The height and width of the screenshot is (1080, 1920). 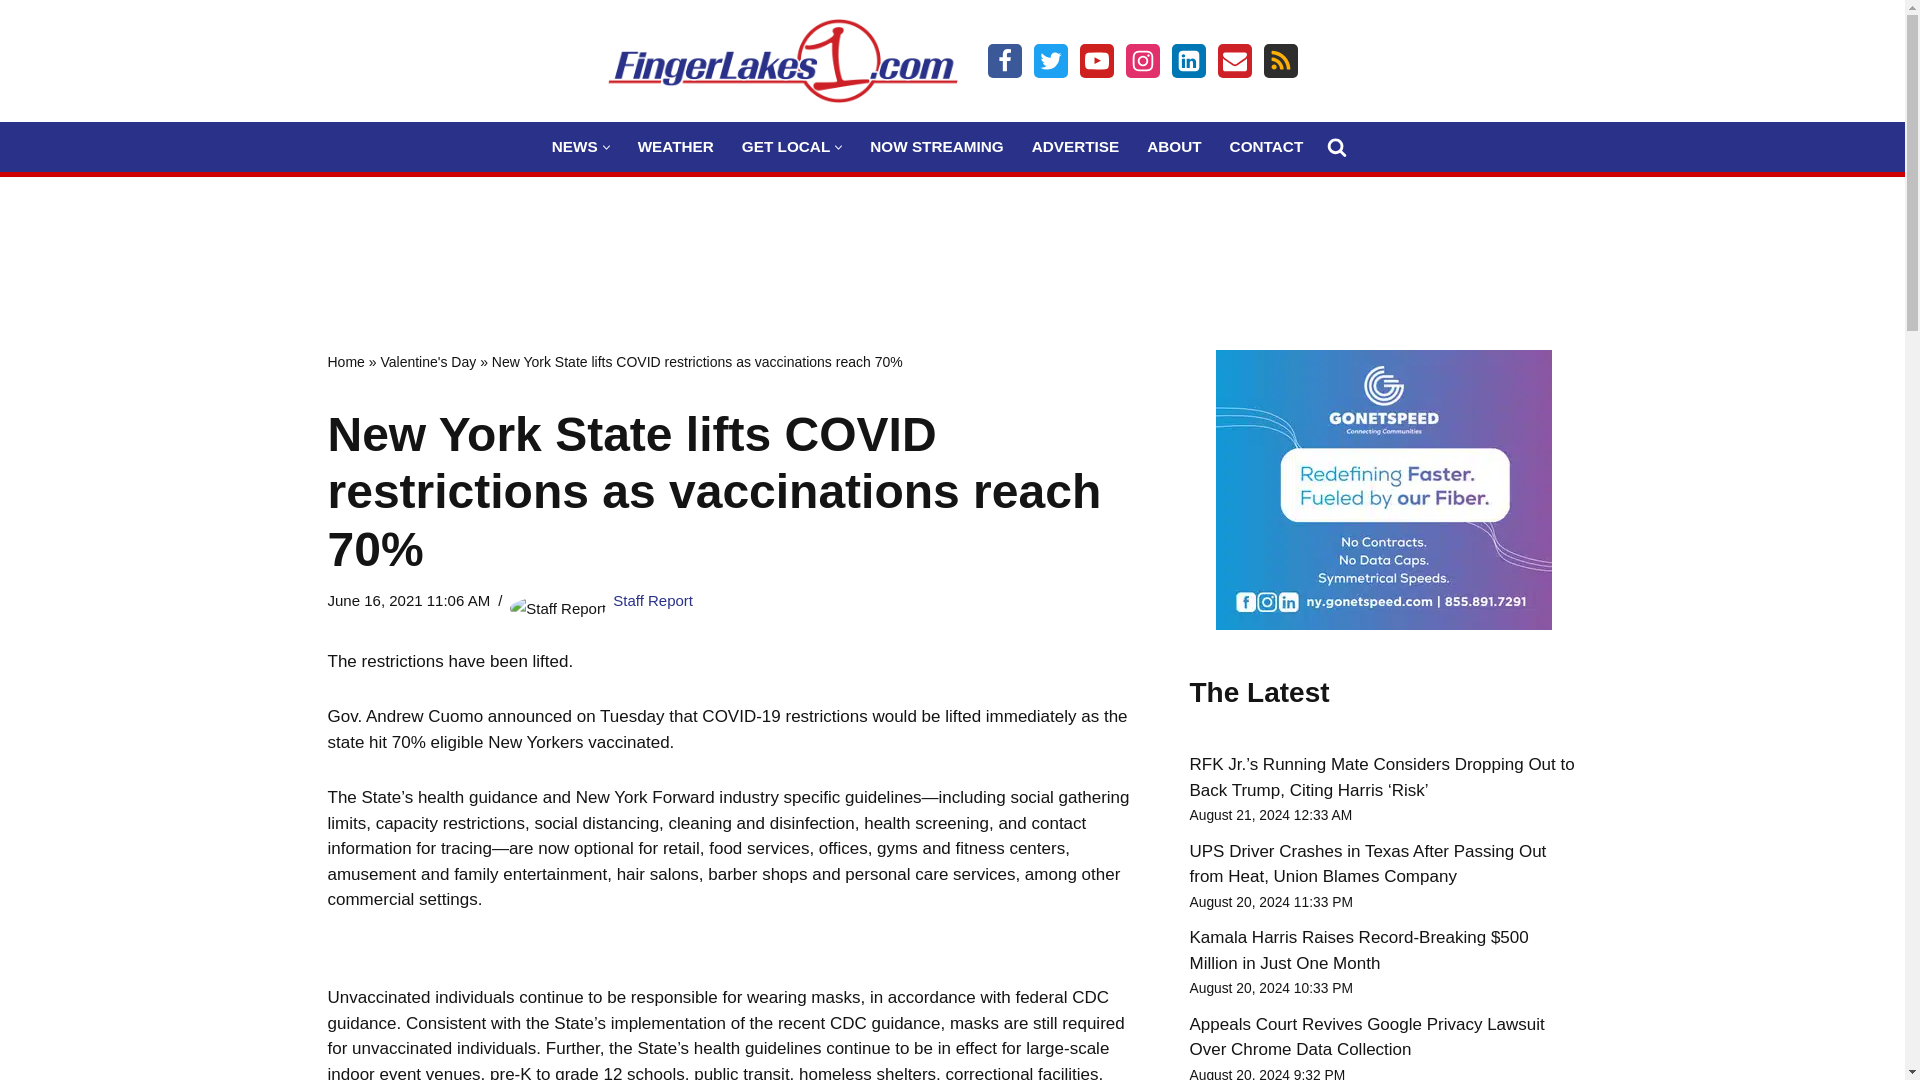 I want to click on Email Us, so click(x=1234, y=60).